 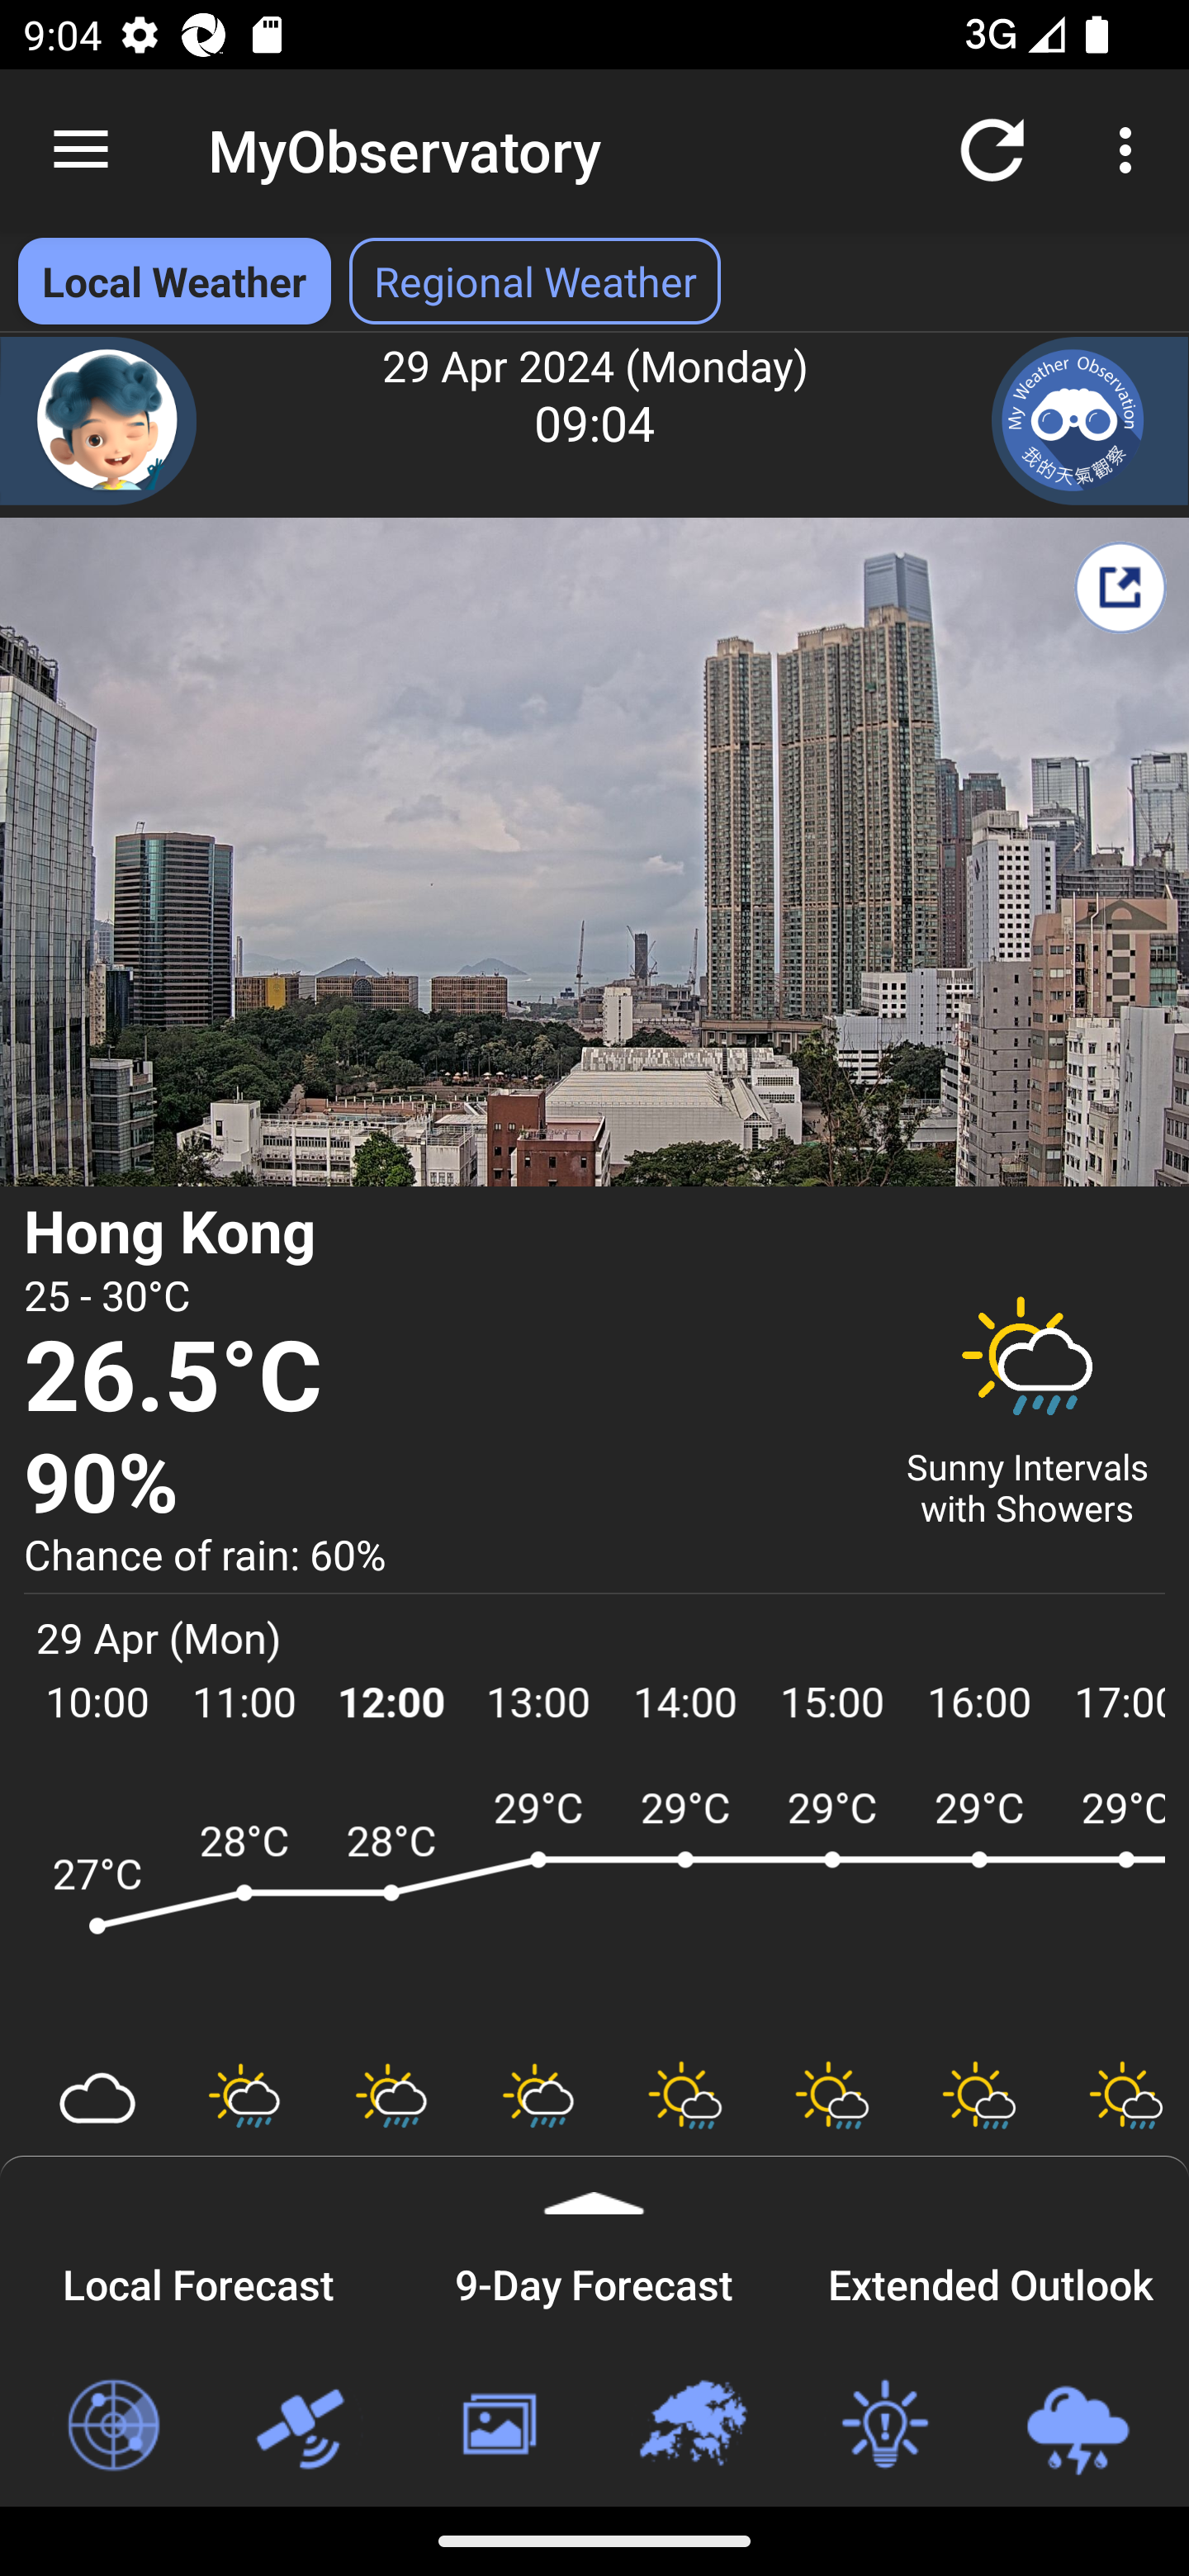 I want to click on 90% Relative Humidity
90 percent, so click(x=444, y=1485).